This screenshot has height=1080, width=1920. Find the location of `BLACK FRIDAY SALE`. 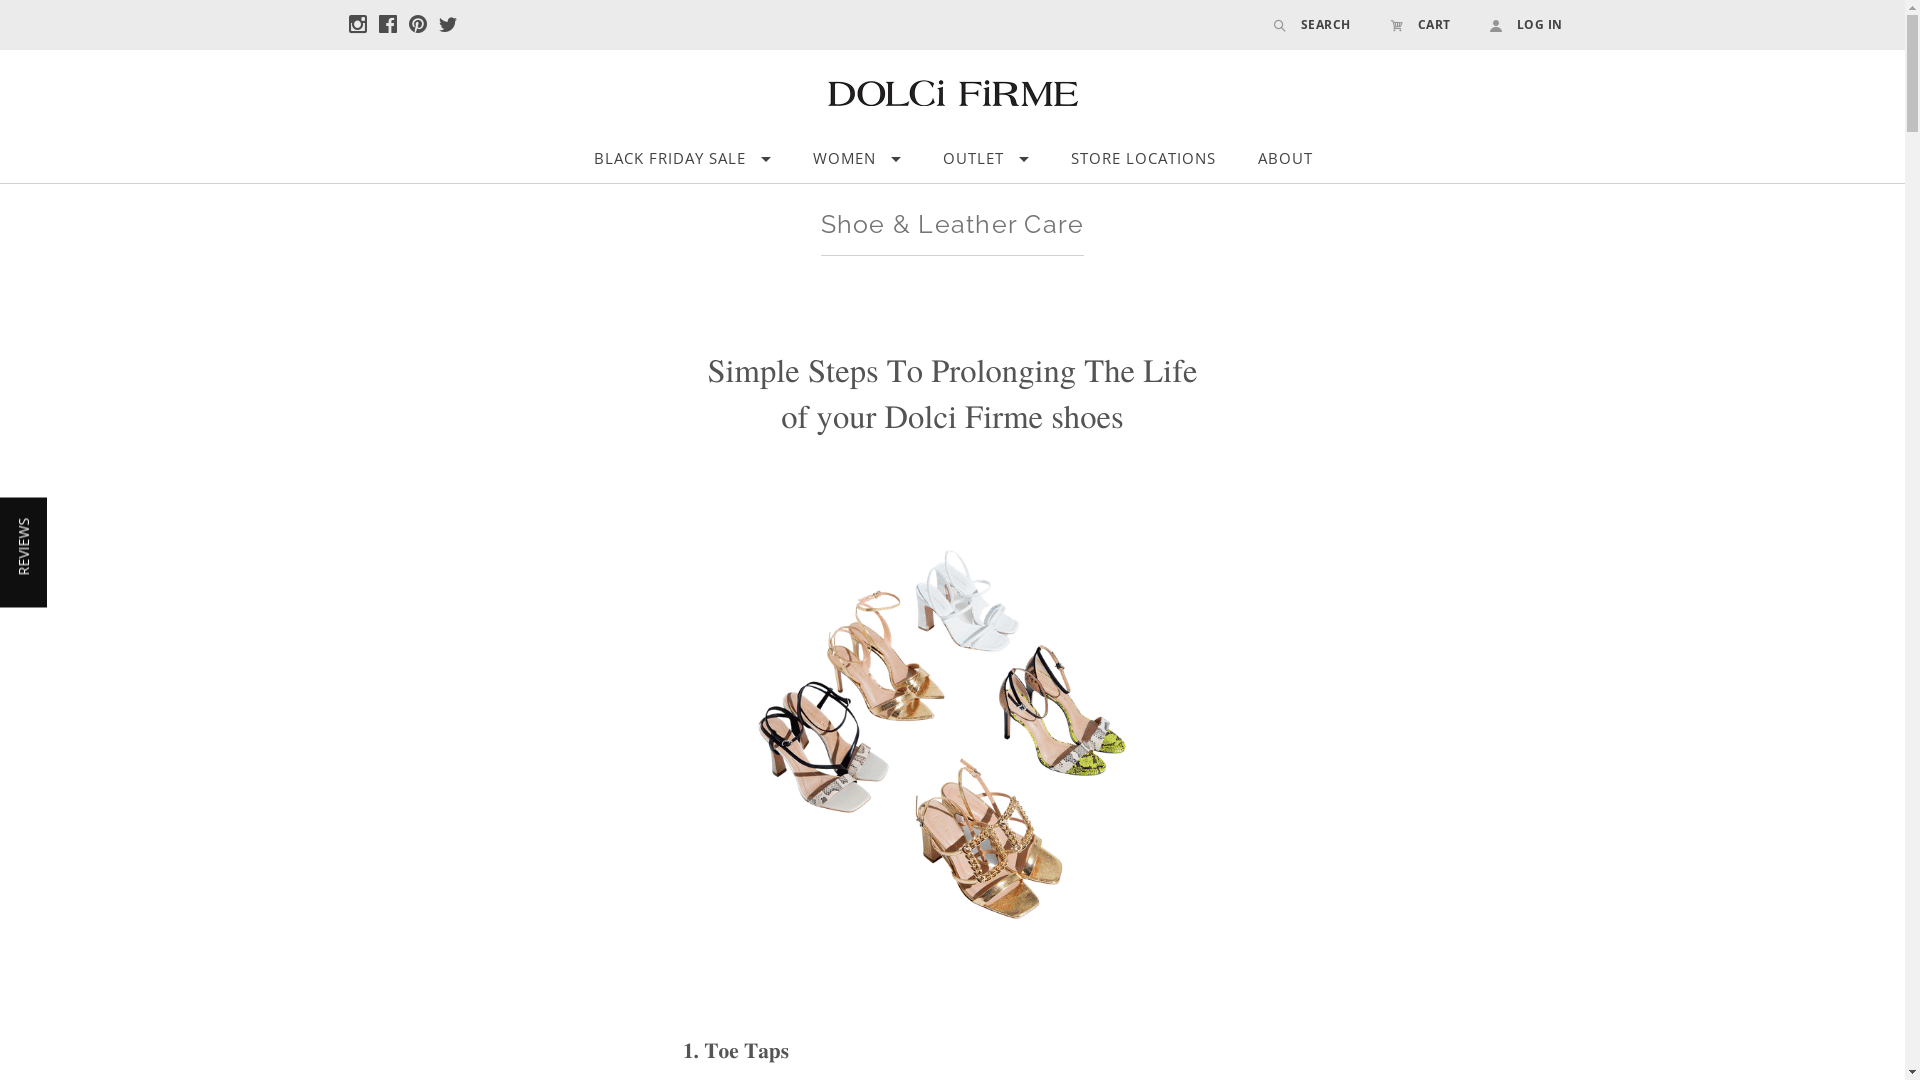

BLACK FRIDAY SALE is located at coordinates (682, 159).